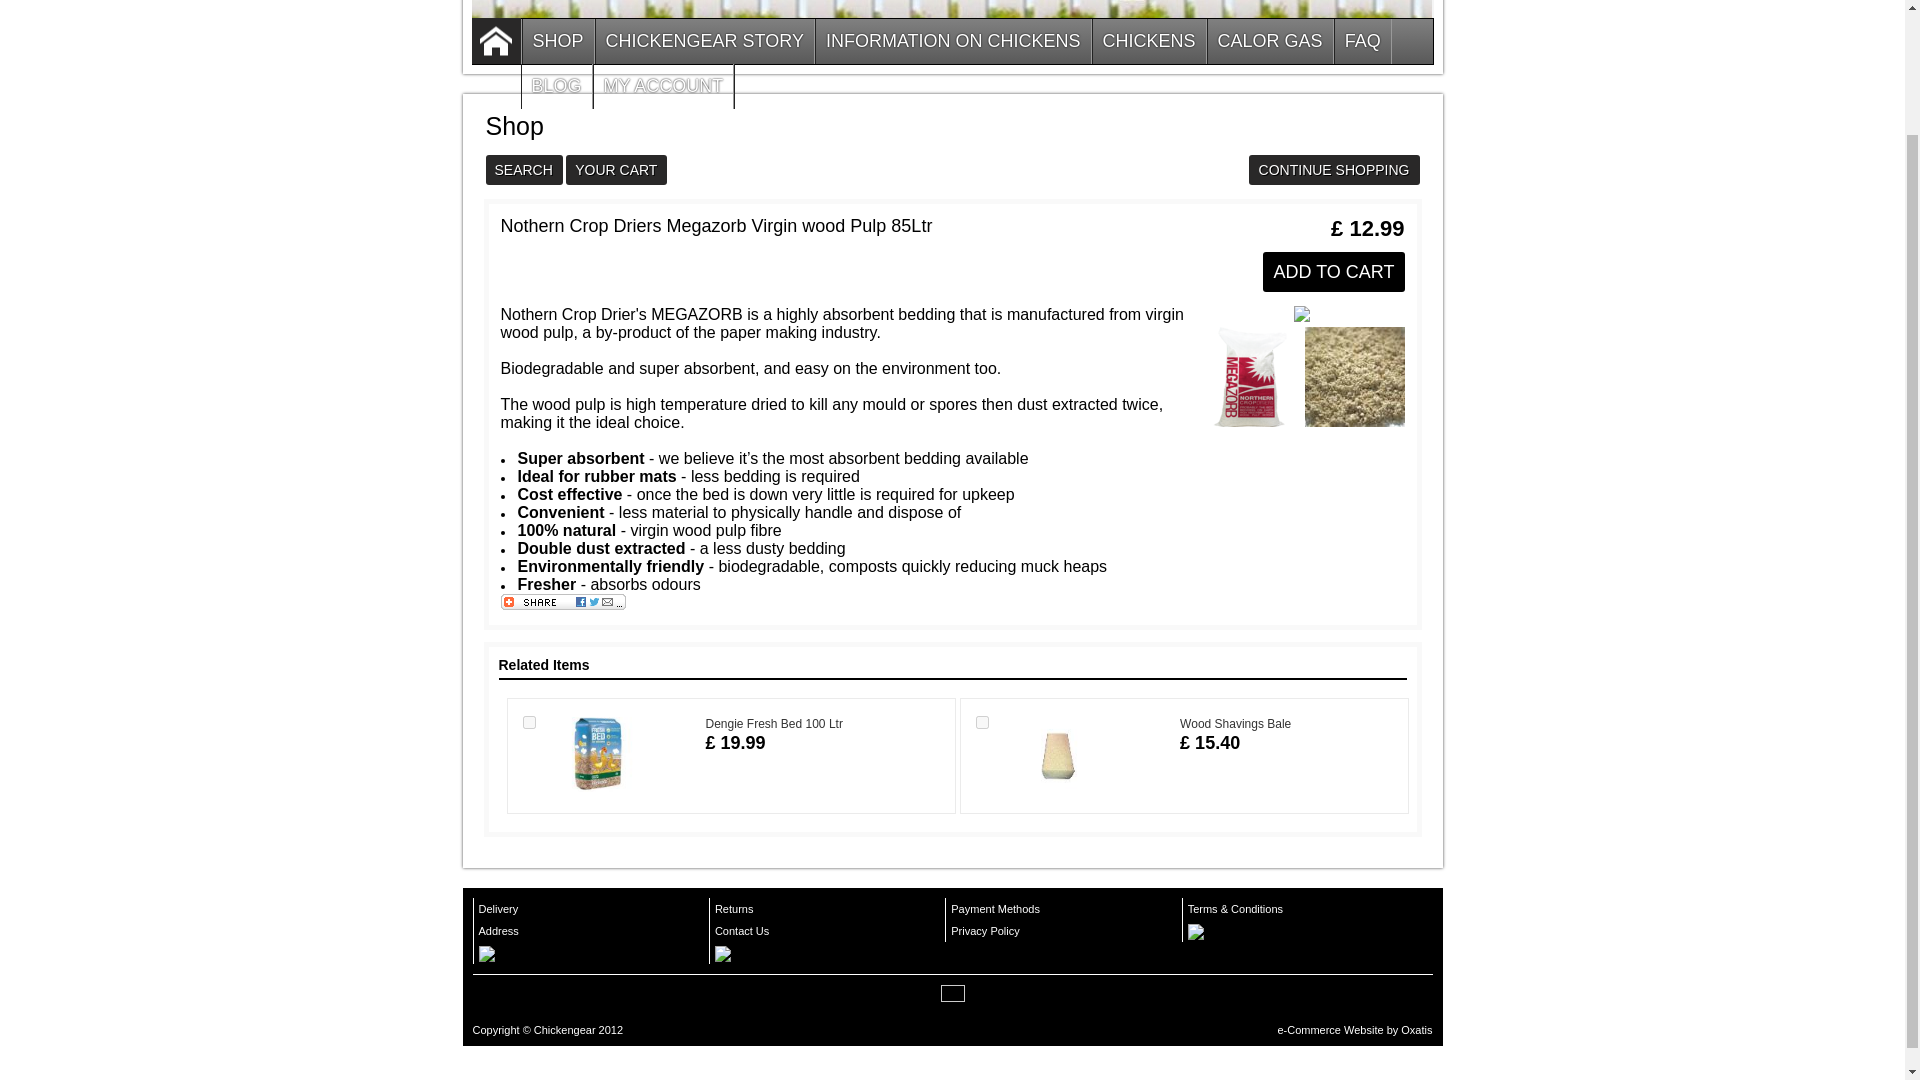 The height and width of the screenshot is (1080, 1920). What do you see at coordinates (1235, 724) in the screenshot?
I see `Wood Shavings Bale` at bounding box center [1235, 724].